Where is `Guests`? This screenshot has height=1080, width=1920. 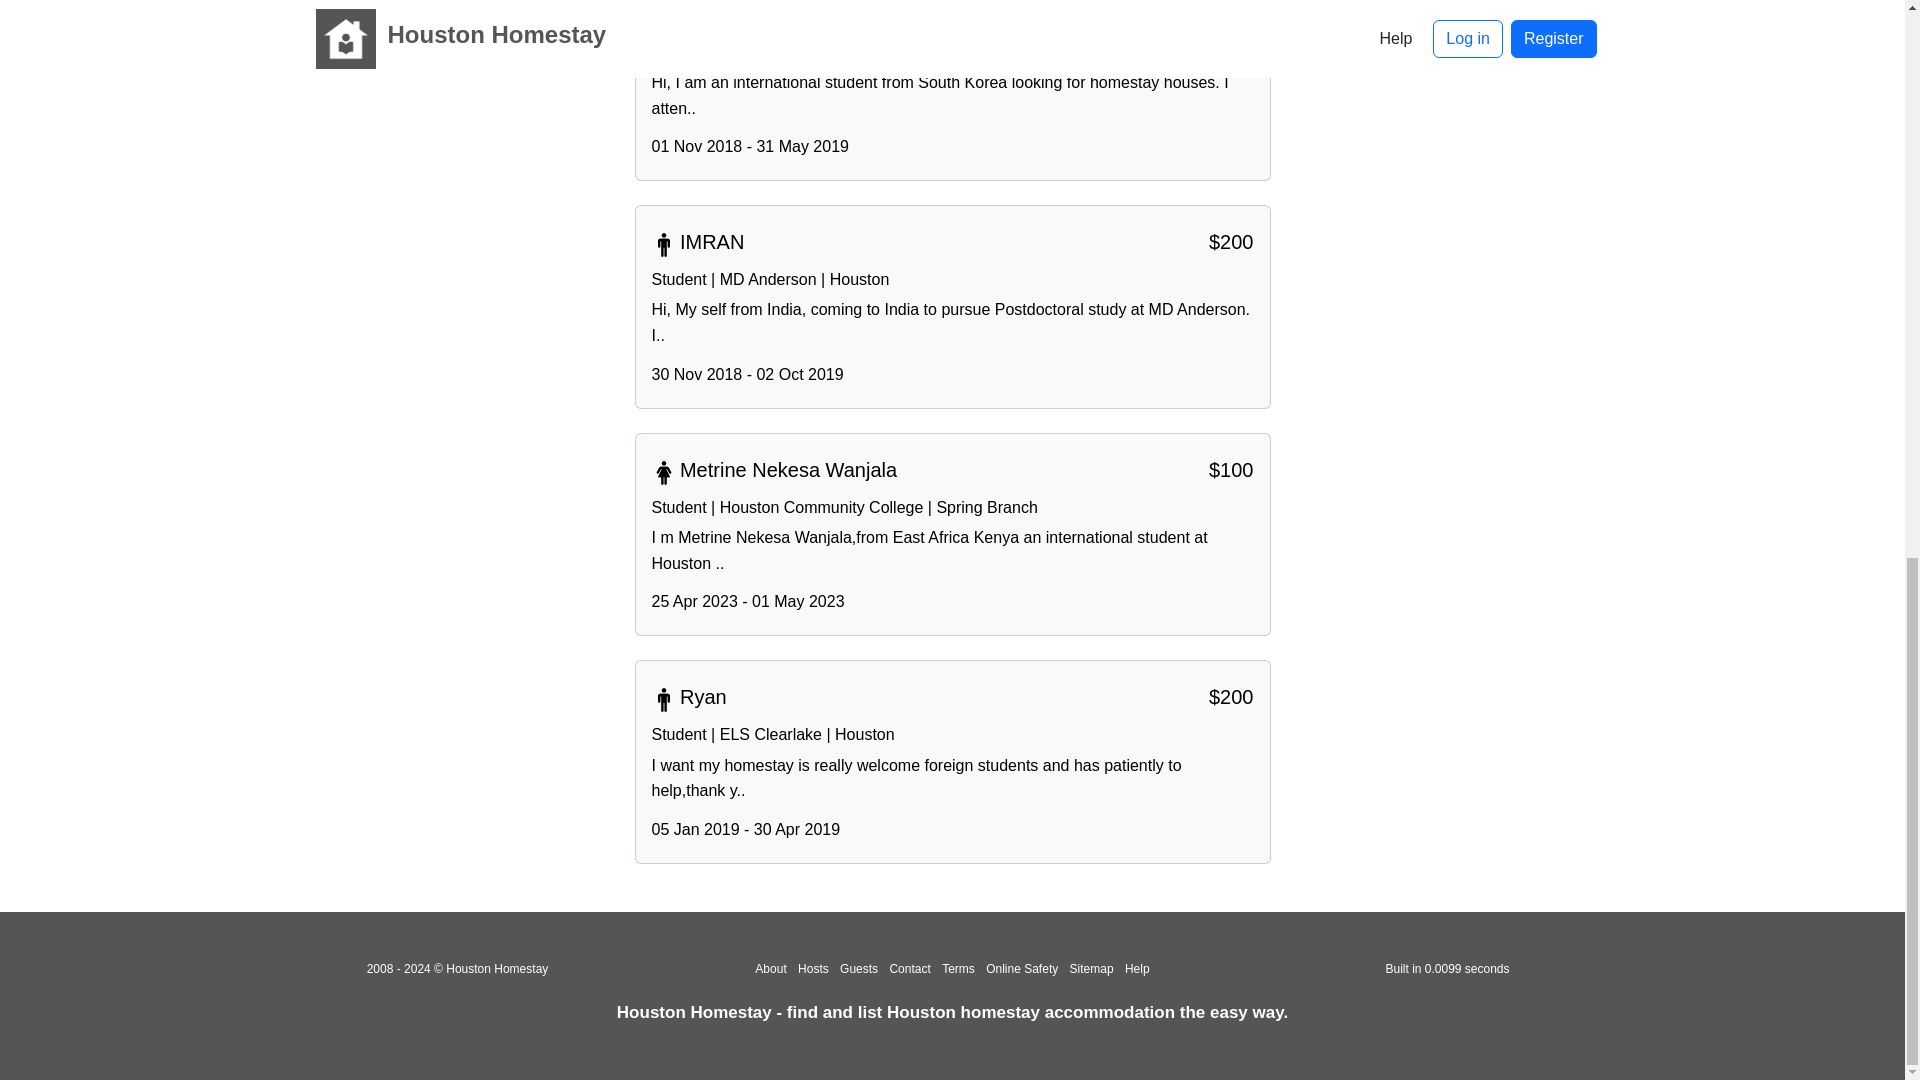
Guests is located at coordinates (858, 969).